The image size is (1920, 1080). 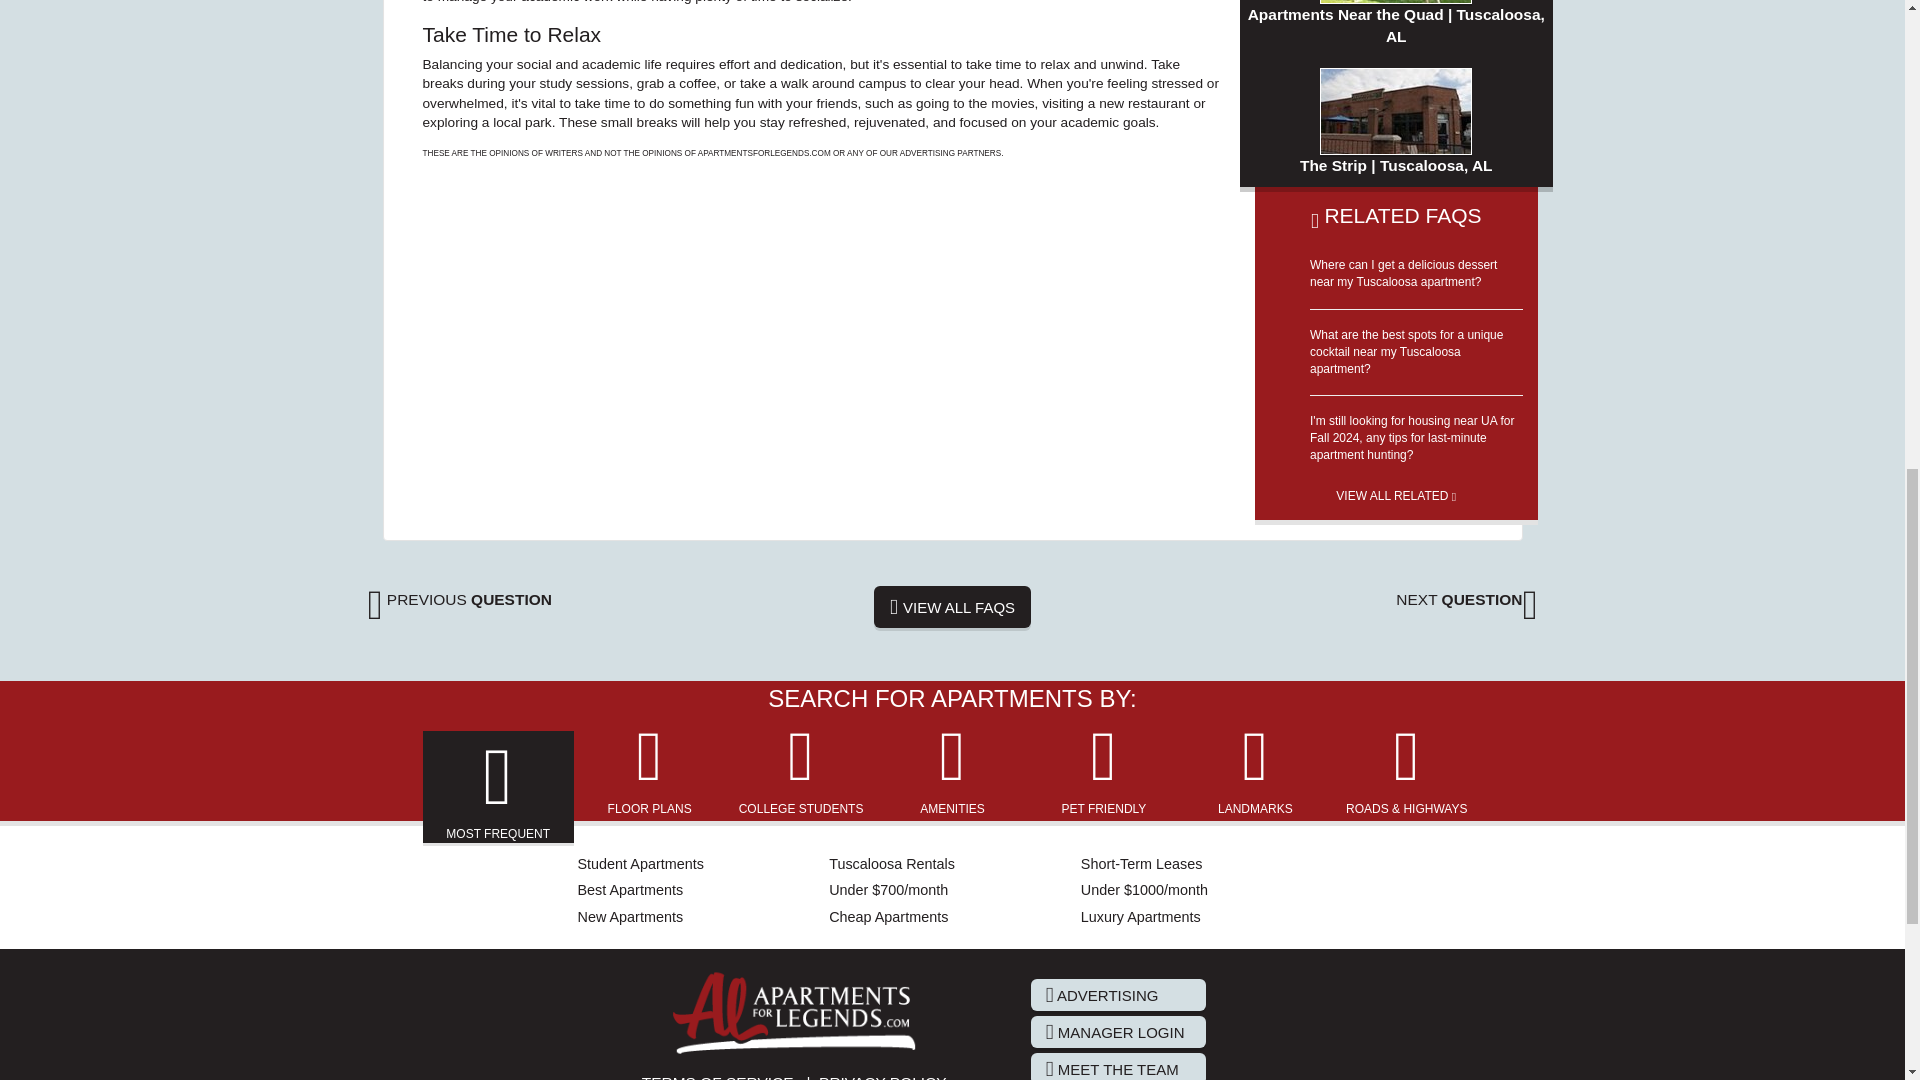 I want to click on VIEW ALL RELATED , so click(x=1396, y=489).